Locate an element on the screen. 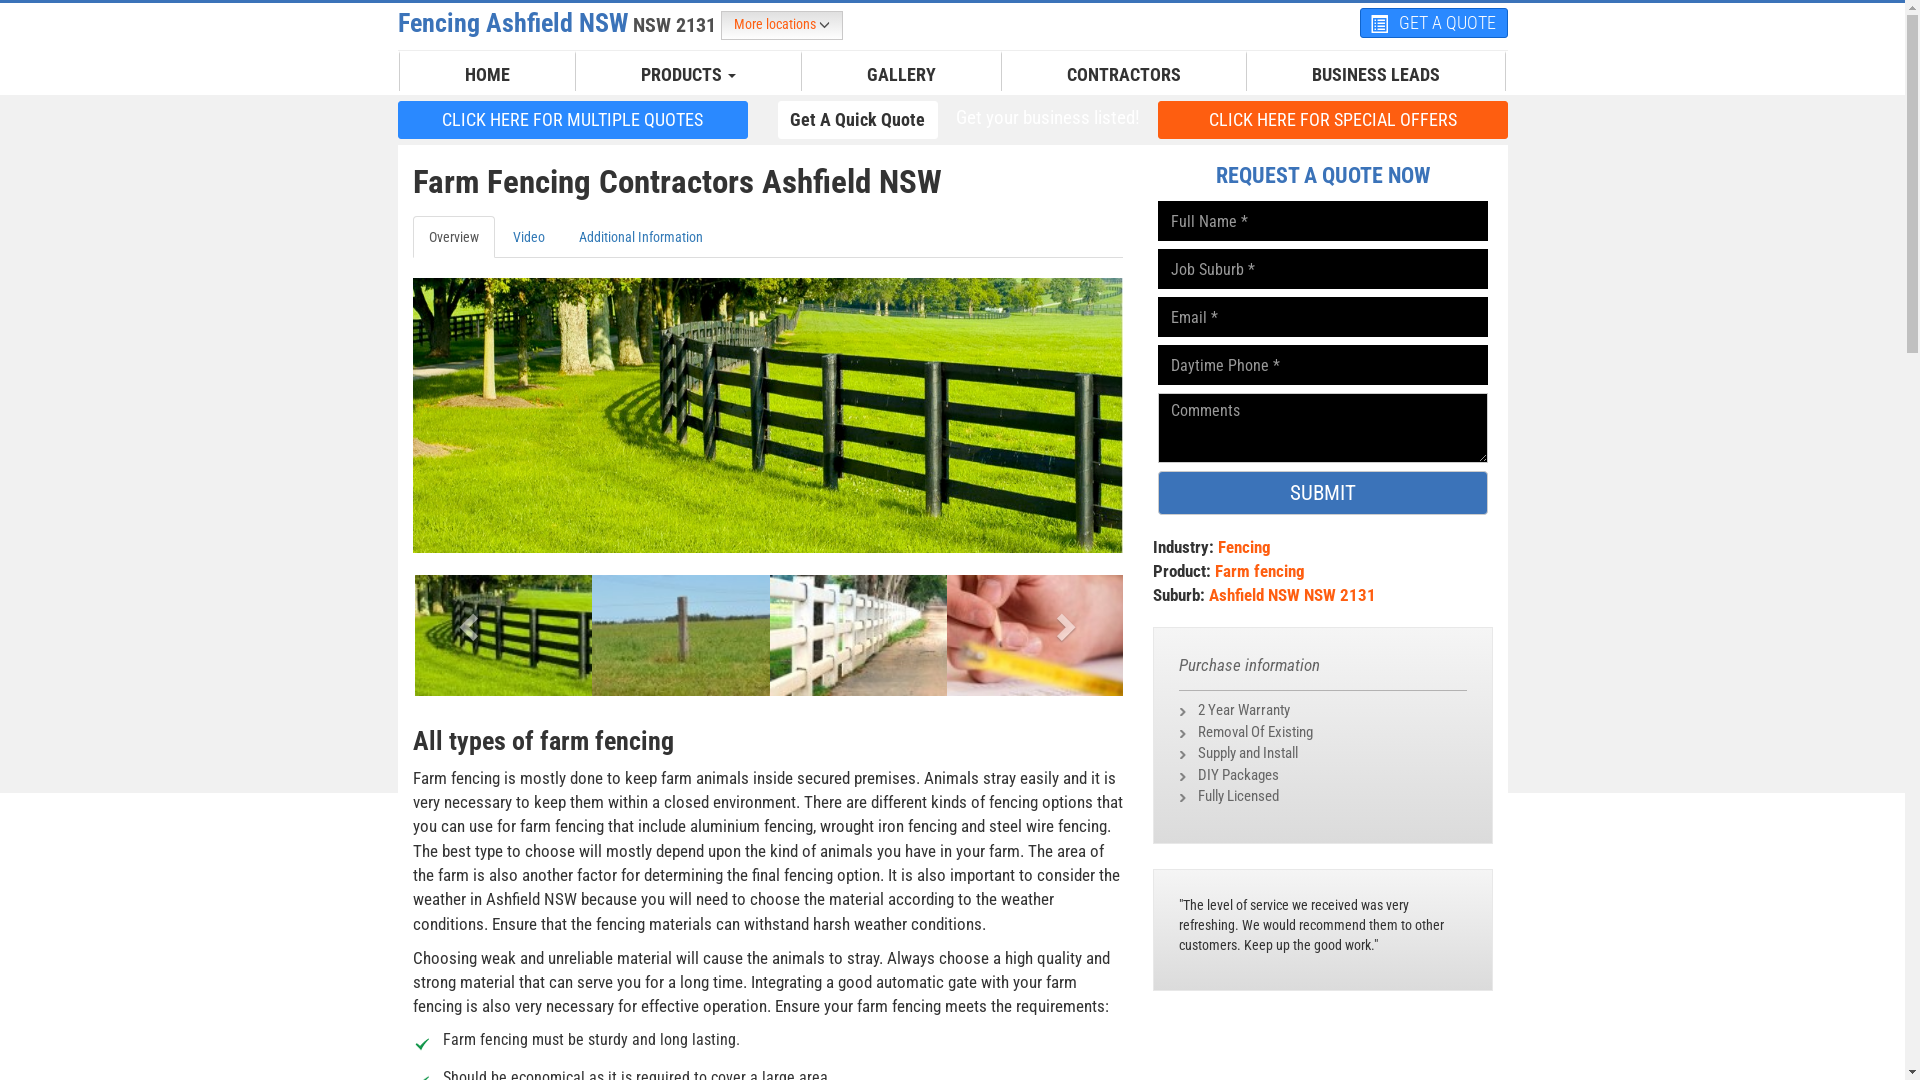 The width and height of the screenshot is (1920, 1080). HOME is located at coordinates (488, 75).